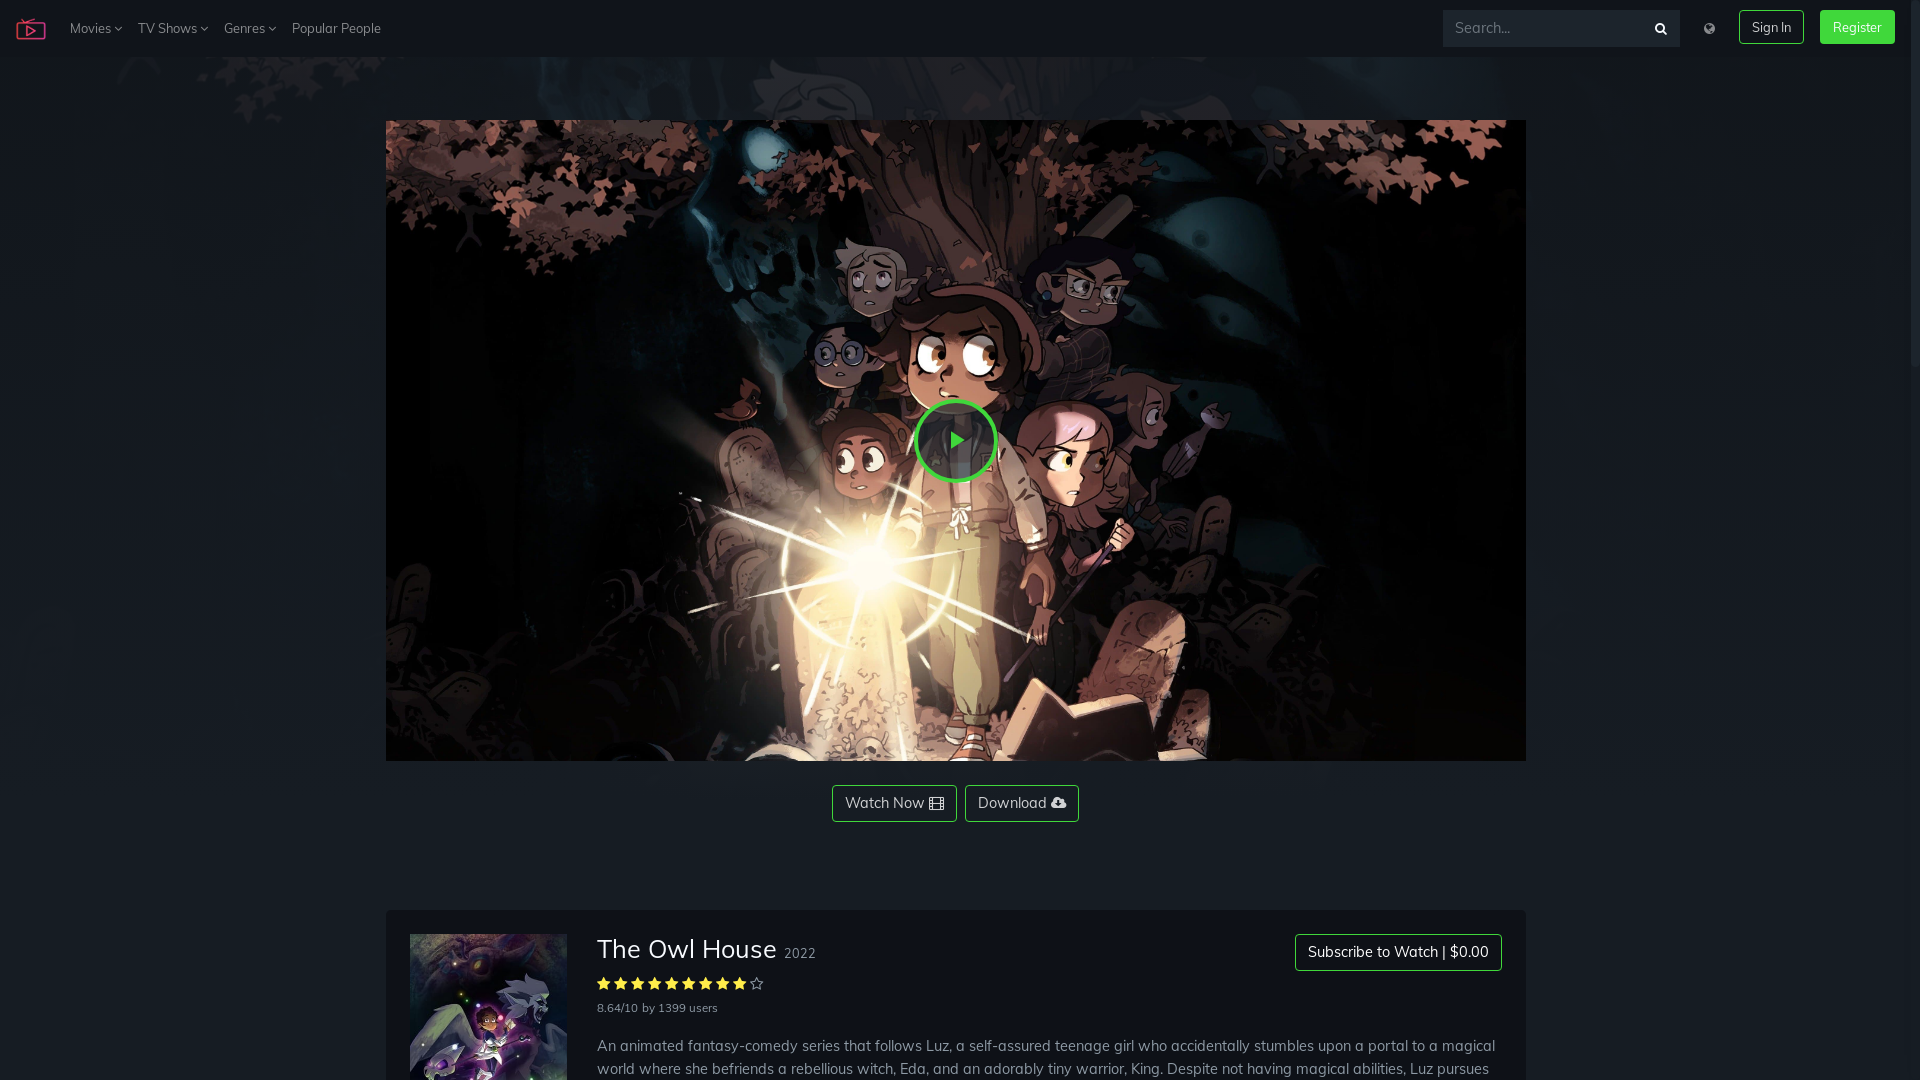 This screenshot has height=1080, width=1920. What do you see at coordinates (173, 28) in the screenshot?
I see `TV Shows` at bounding box center [173, 28].